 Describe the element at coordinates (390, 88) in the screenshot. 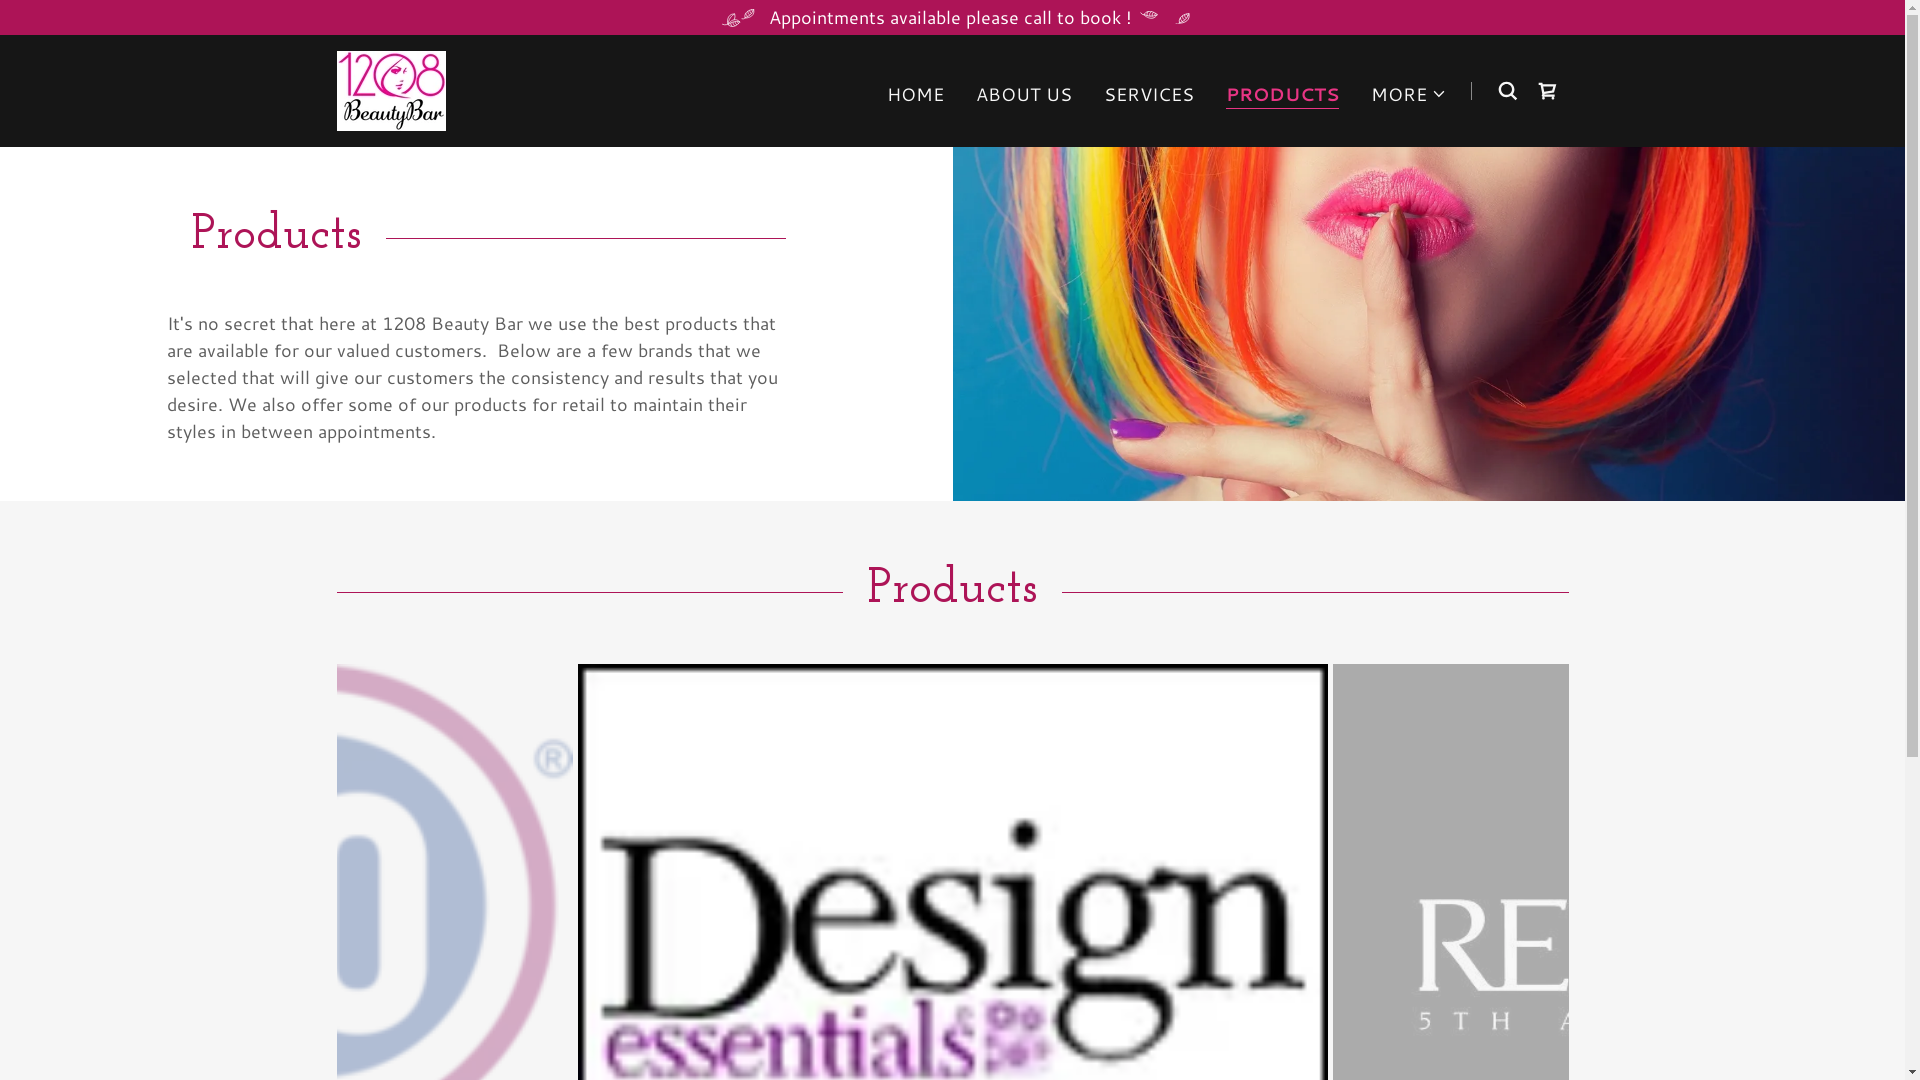

I see `1208 Beauty Bar` at that location.